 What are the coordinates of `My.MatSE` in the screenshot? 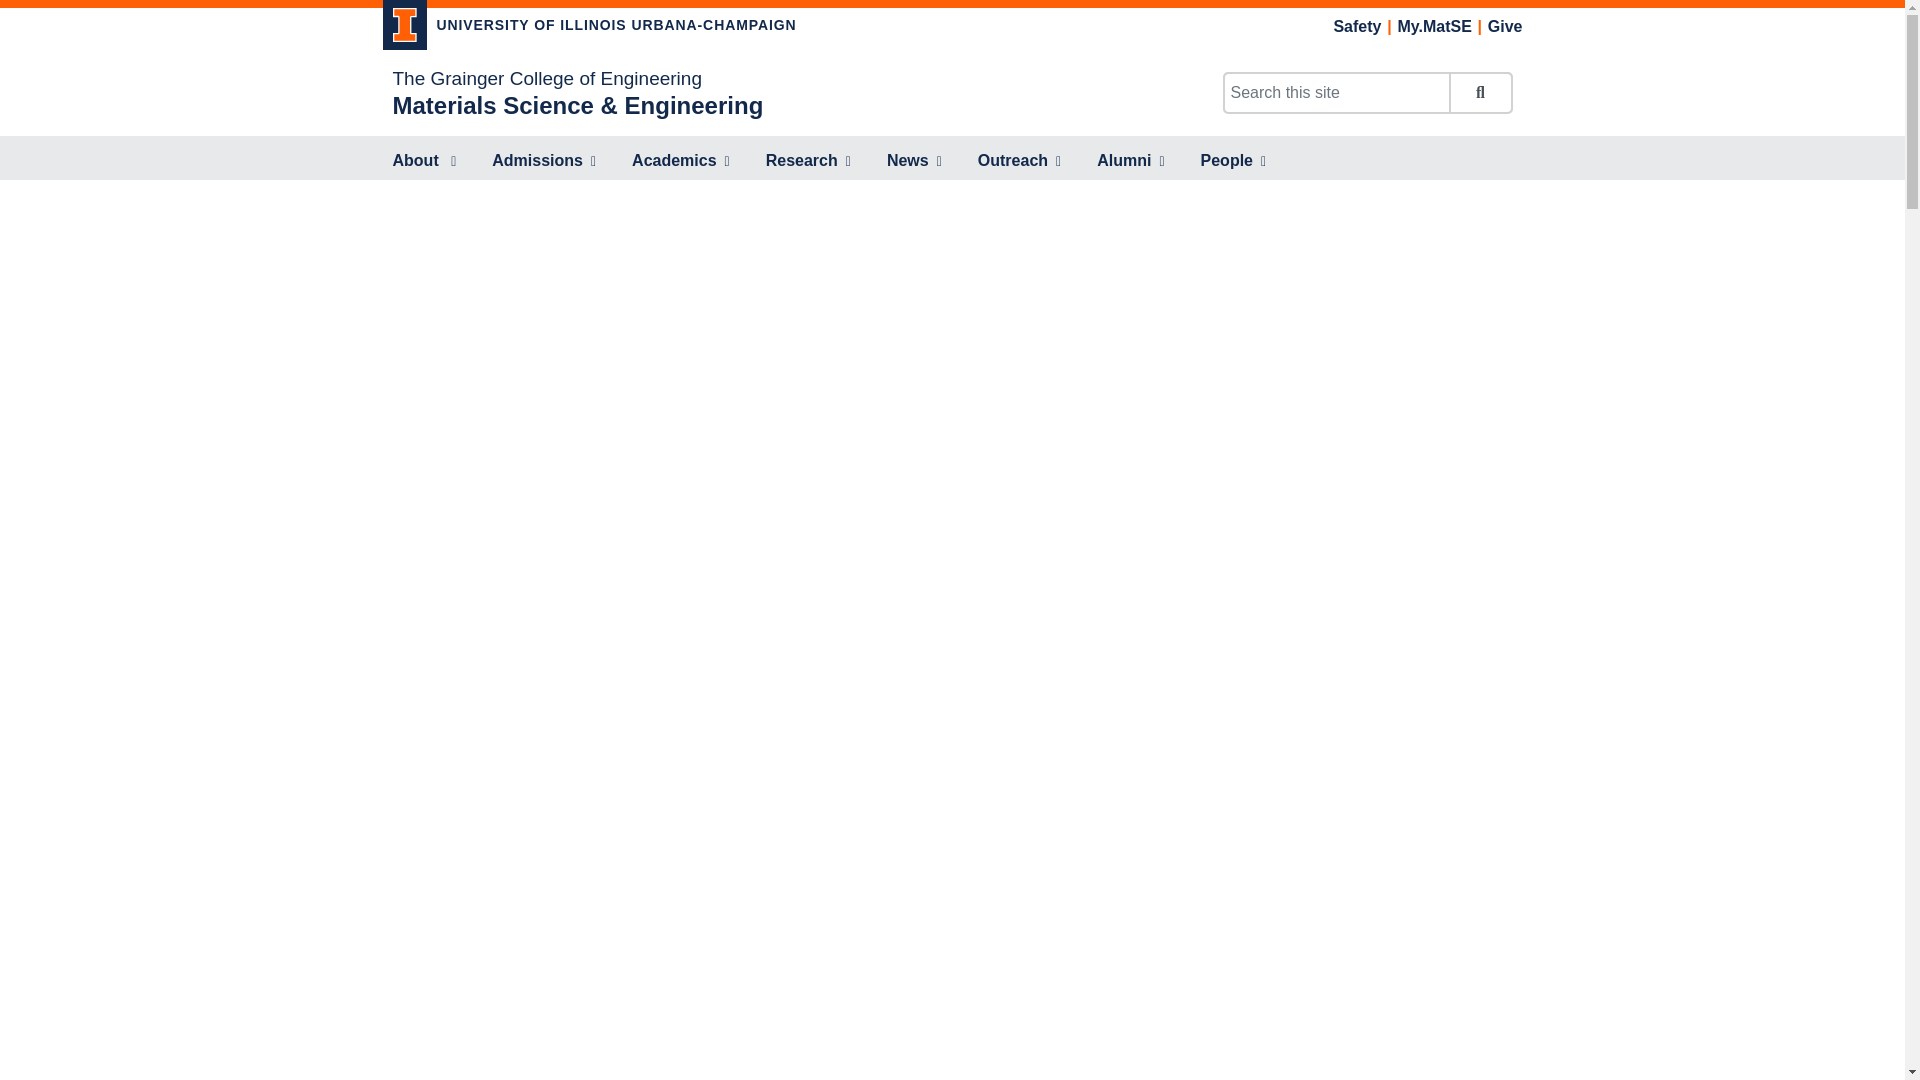 It's located at (1434, 26).